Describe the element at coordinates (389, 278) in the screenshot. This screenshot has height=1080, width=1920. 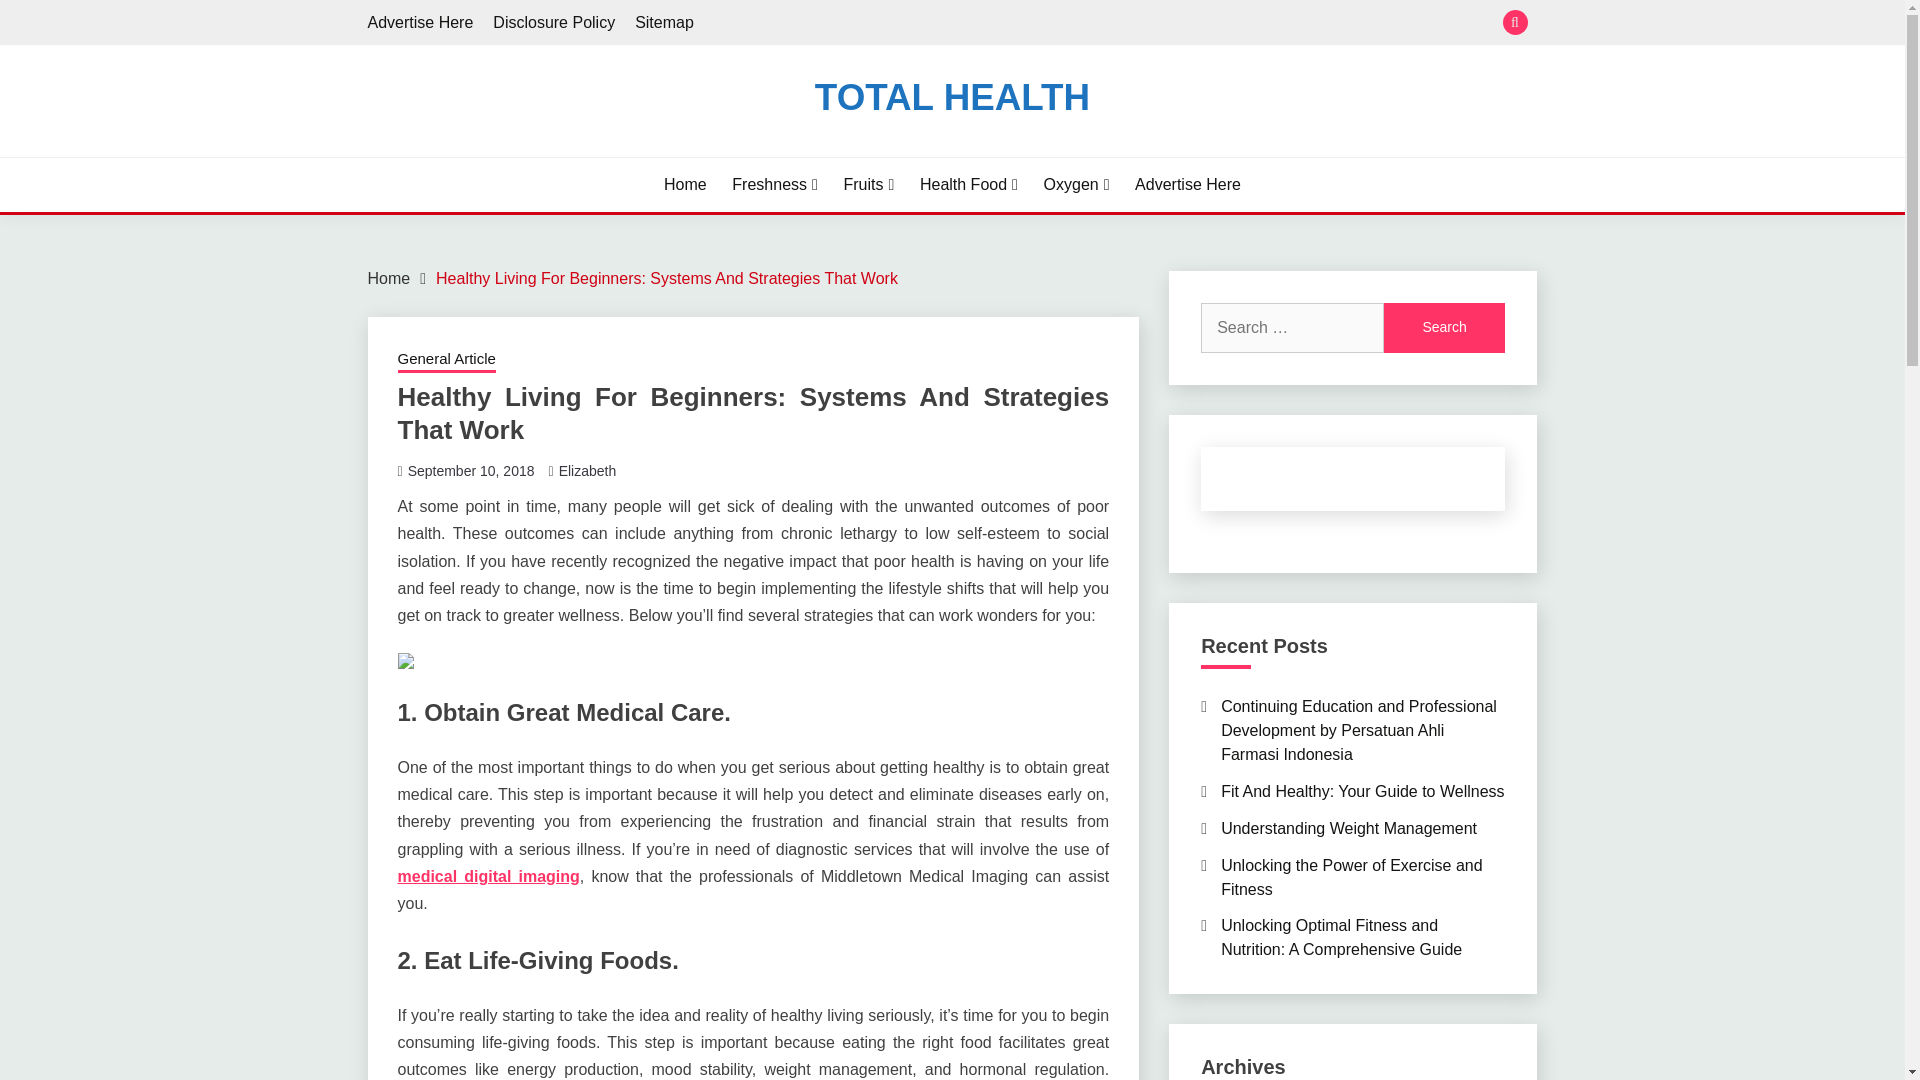
I see `Home` at that location.